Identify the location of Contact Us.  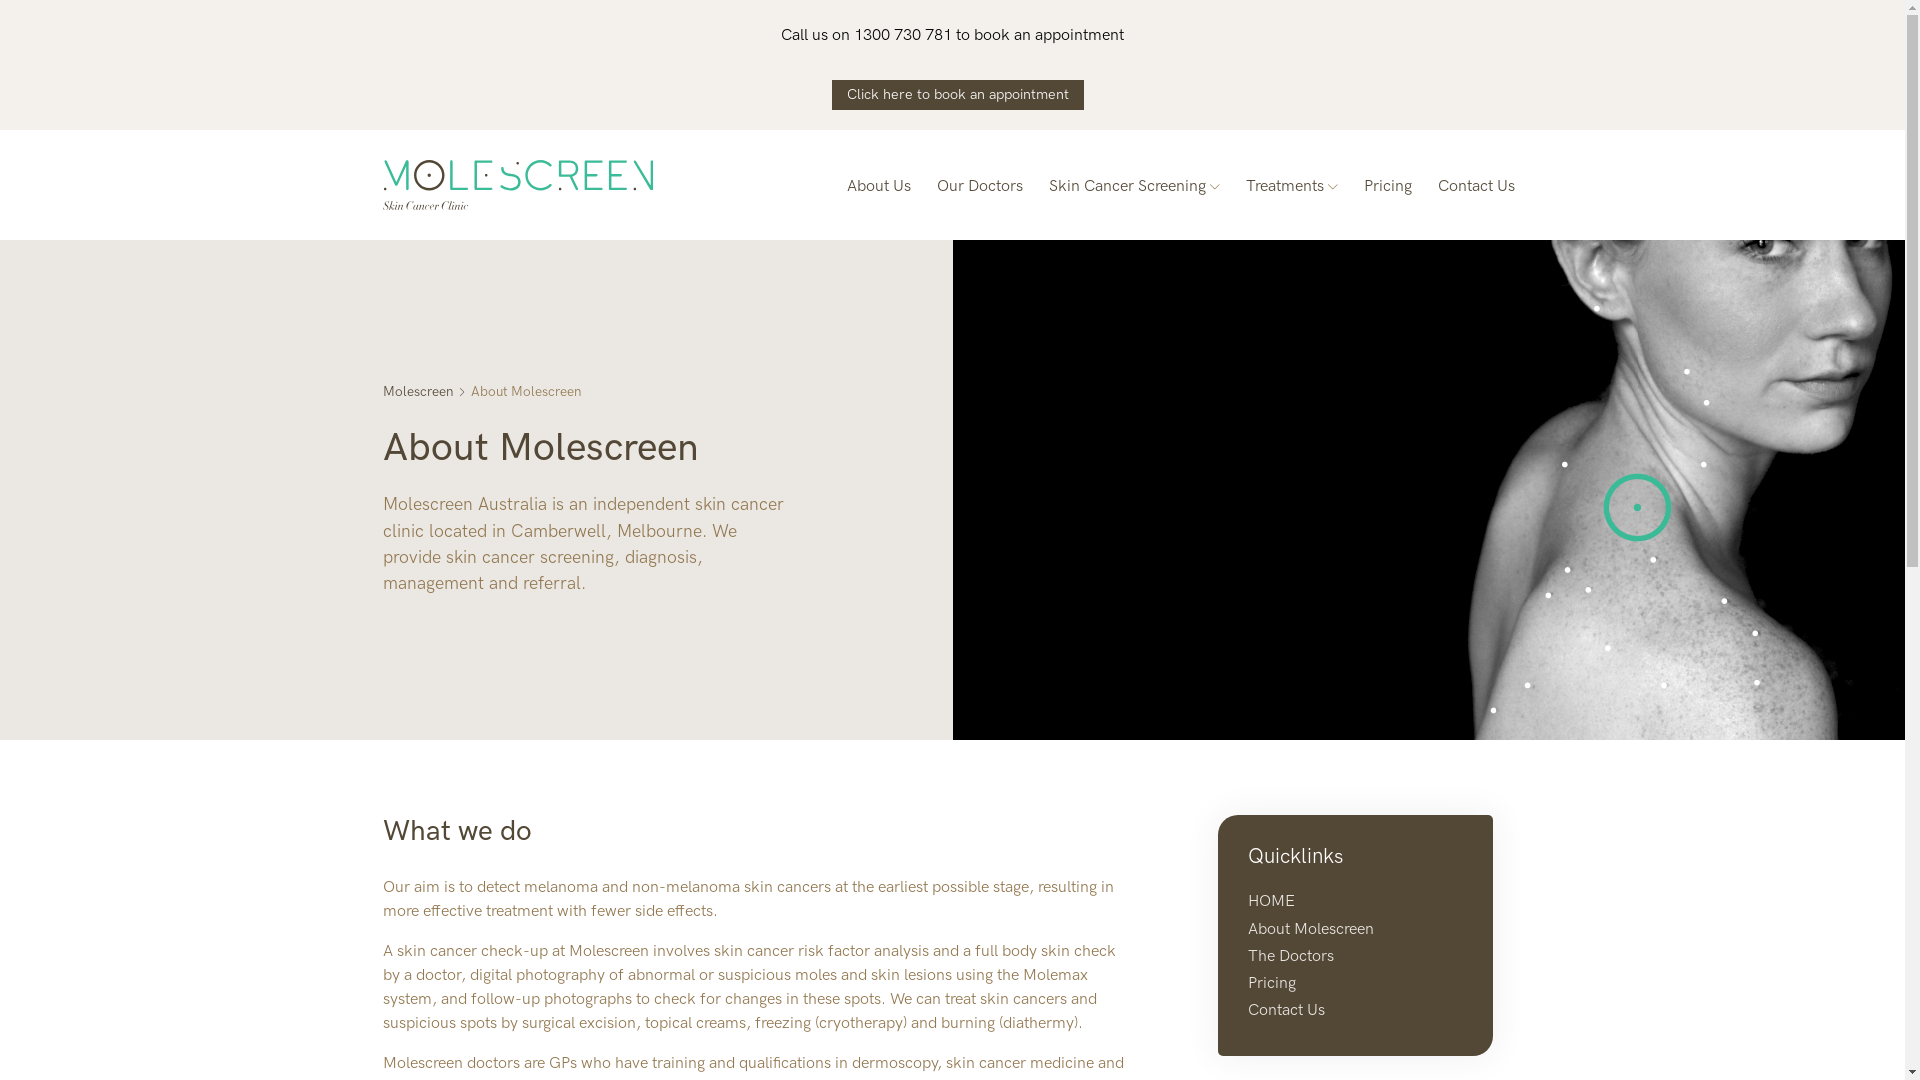
(1286, 1010).